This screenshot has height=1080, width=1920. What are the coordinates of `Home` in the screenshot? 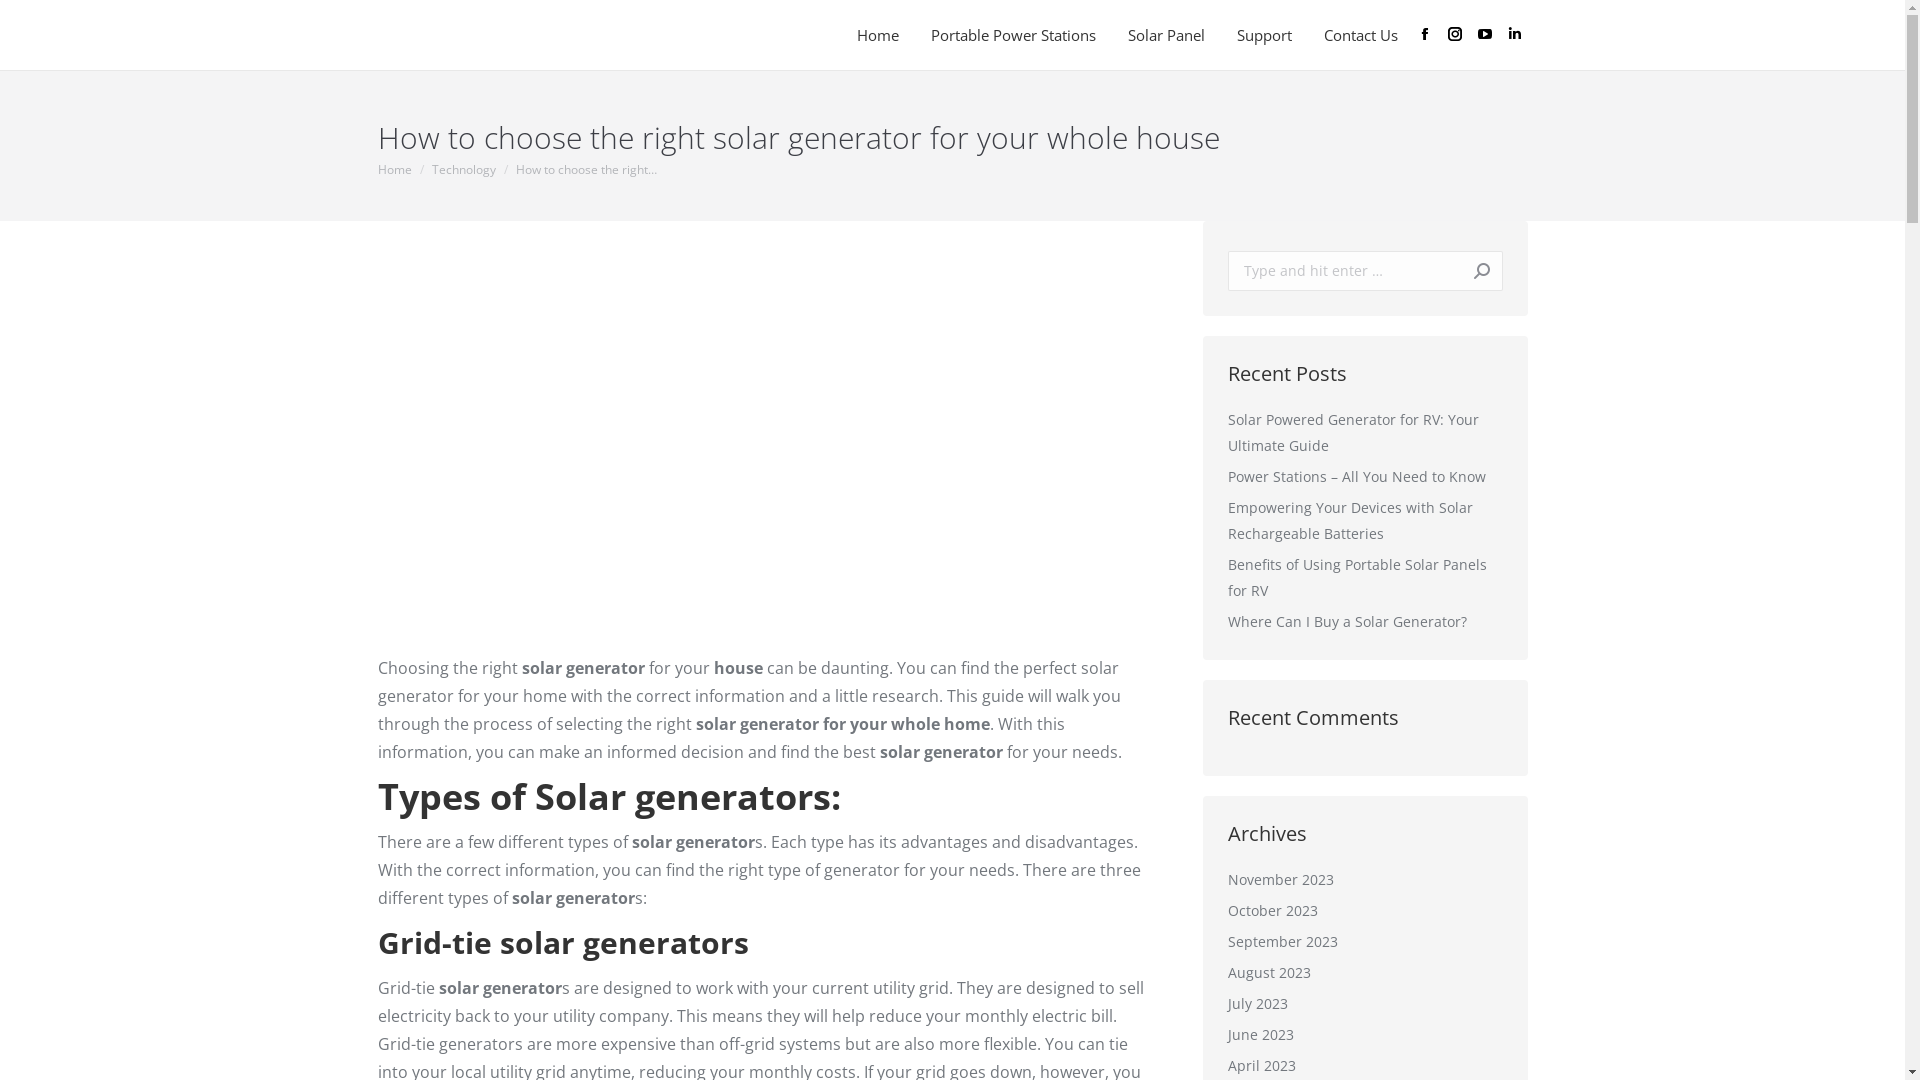 It's located at (395, 170).